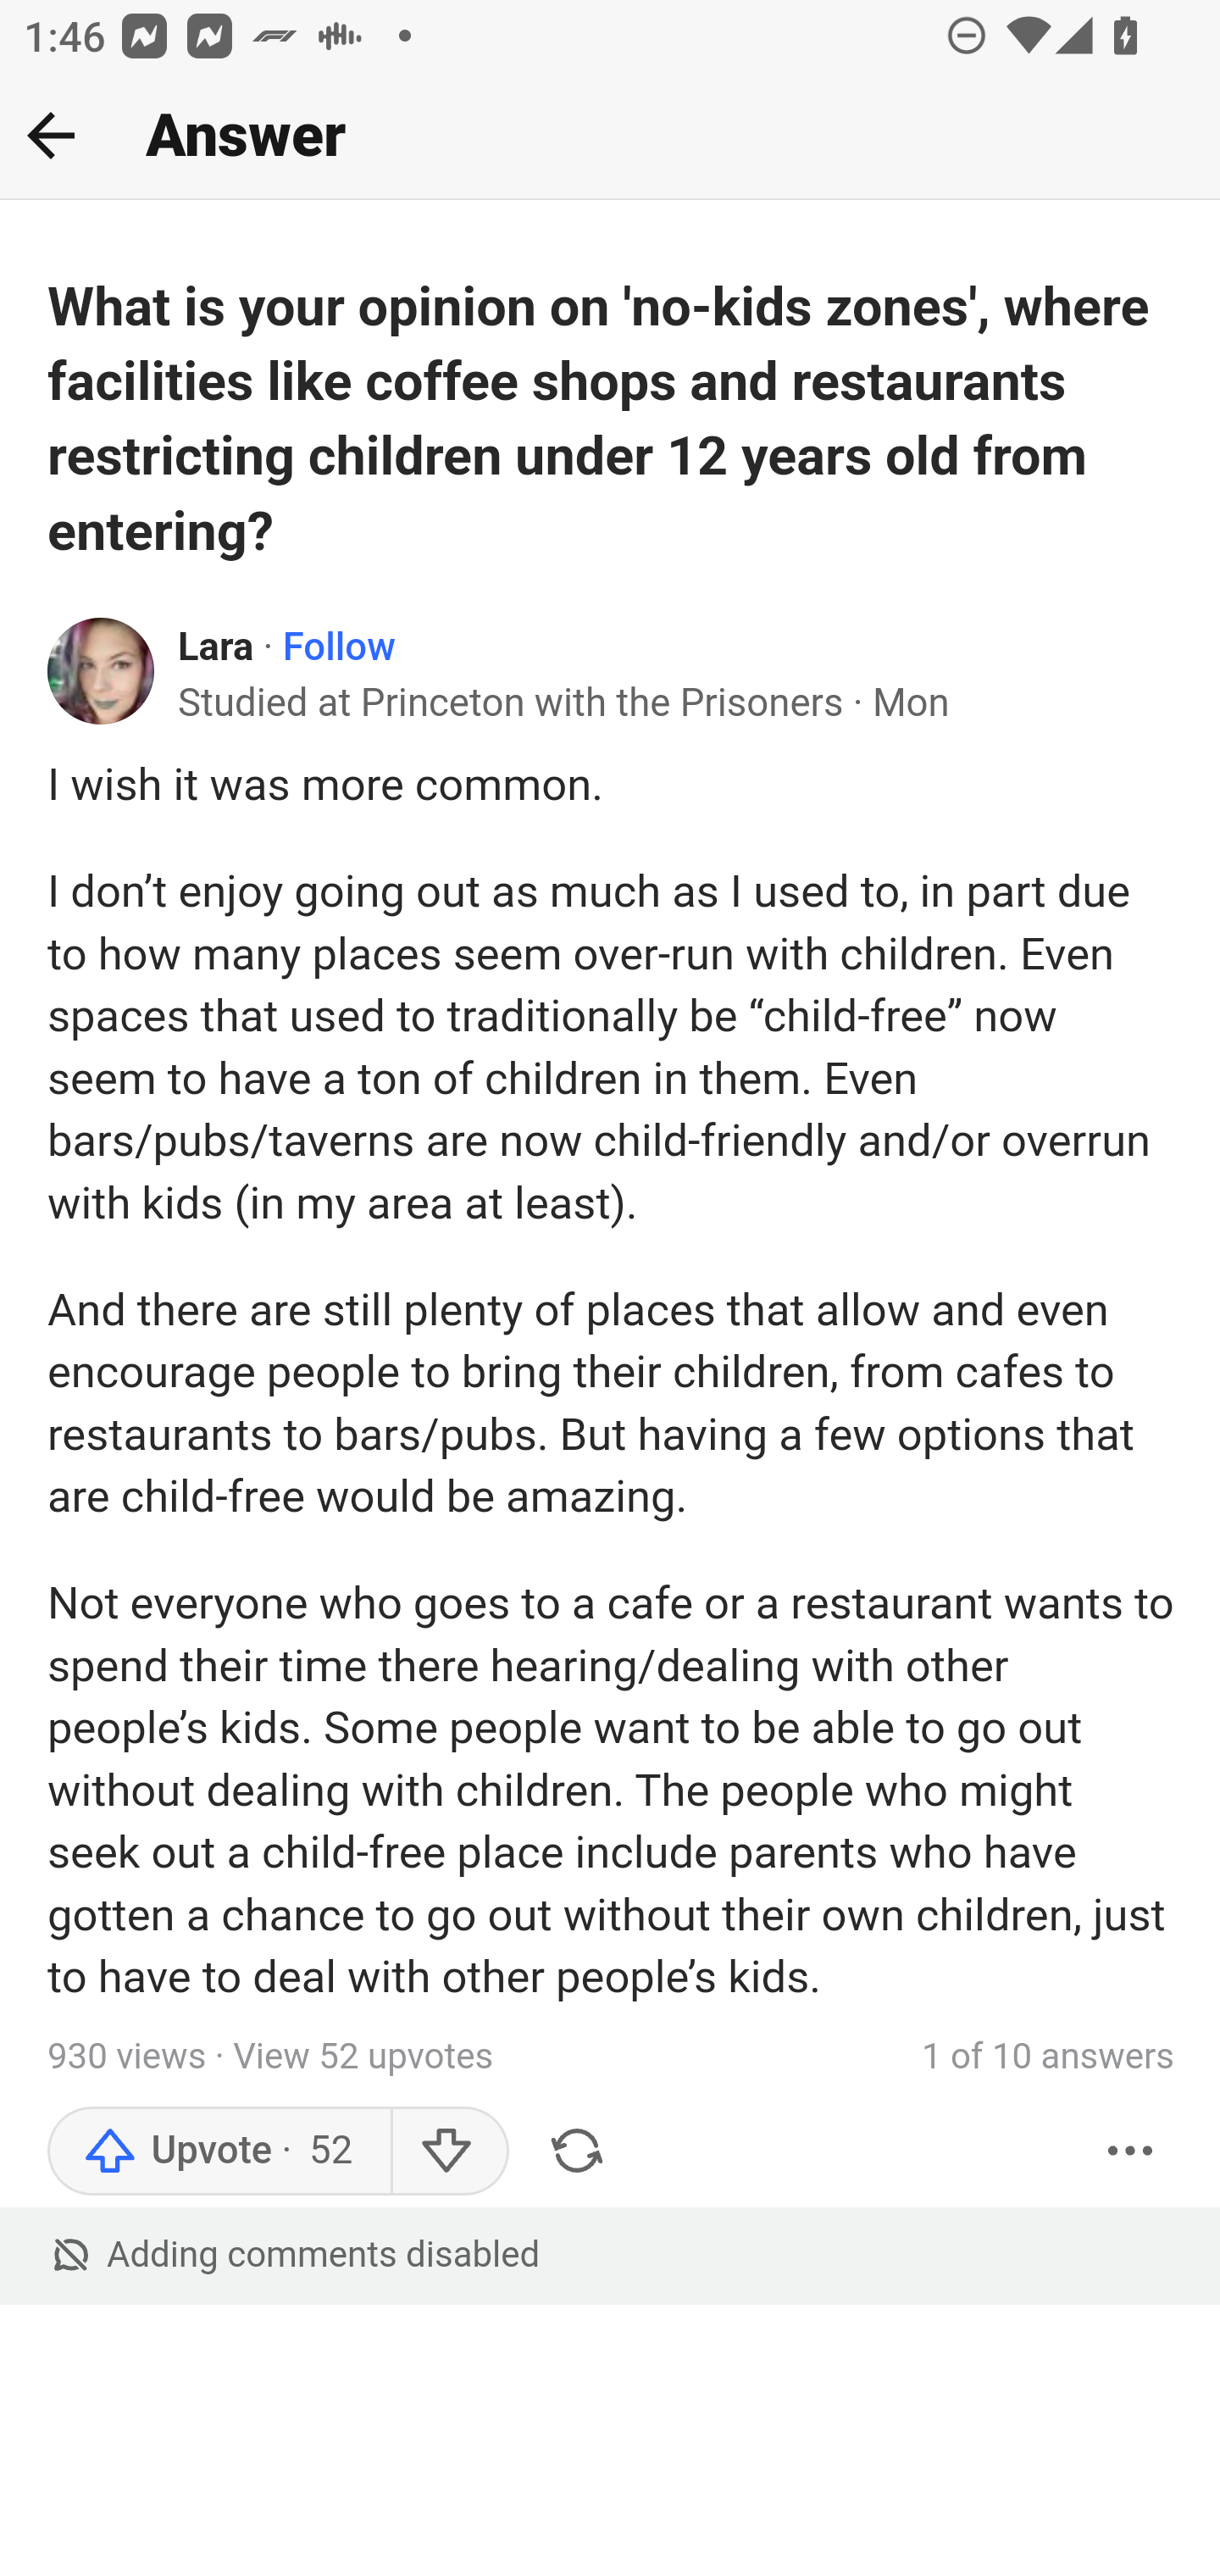 Image resolution: width=1220 pixels, height=2576 pixels. I want to click on Upvote, so click(219, 2149).